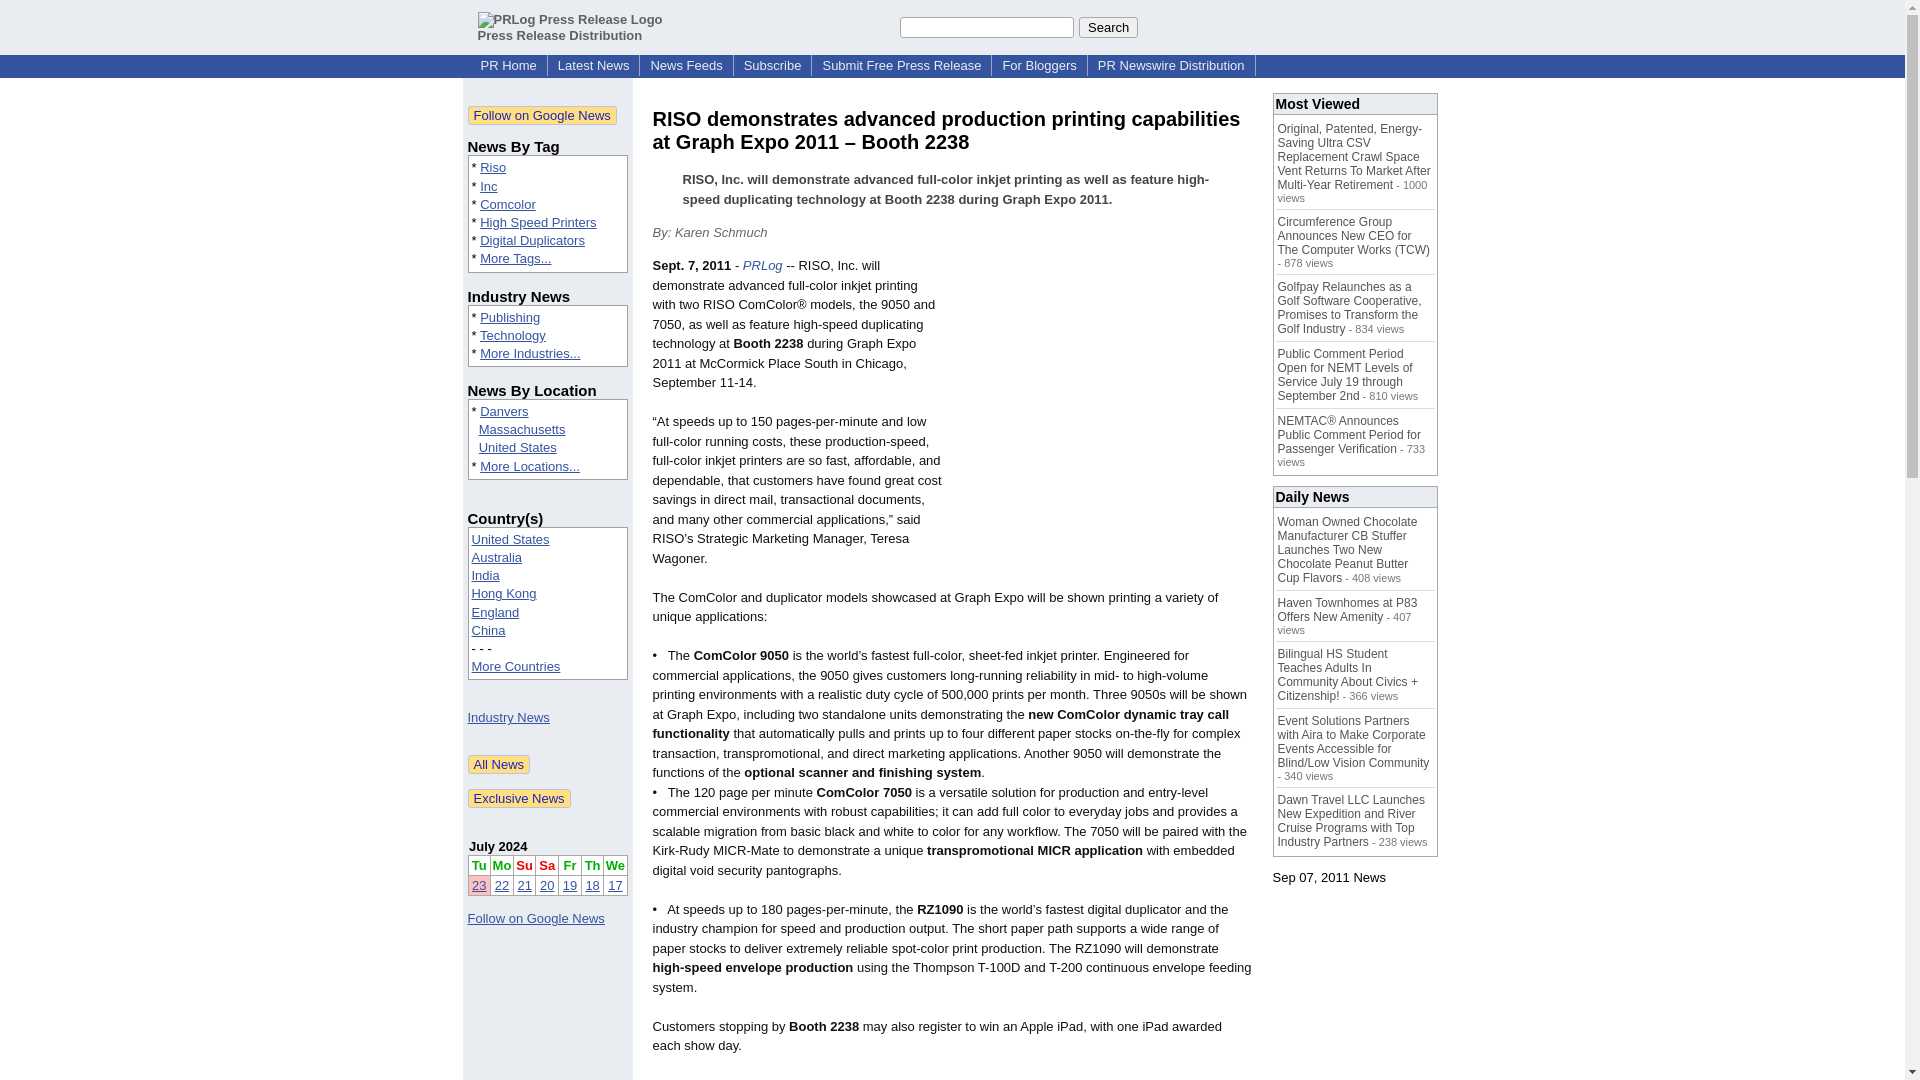  What do you see at coordinates (519, 798) in the screenshot?
I see `Exclusive News` at bounding box center [519, 798].